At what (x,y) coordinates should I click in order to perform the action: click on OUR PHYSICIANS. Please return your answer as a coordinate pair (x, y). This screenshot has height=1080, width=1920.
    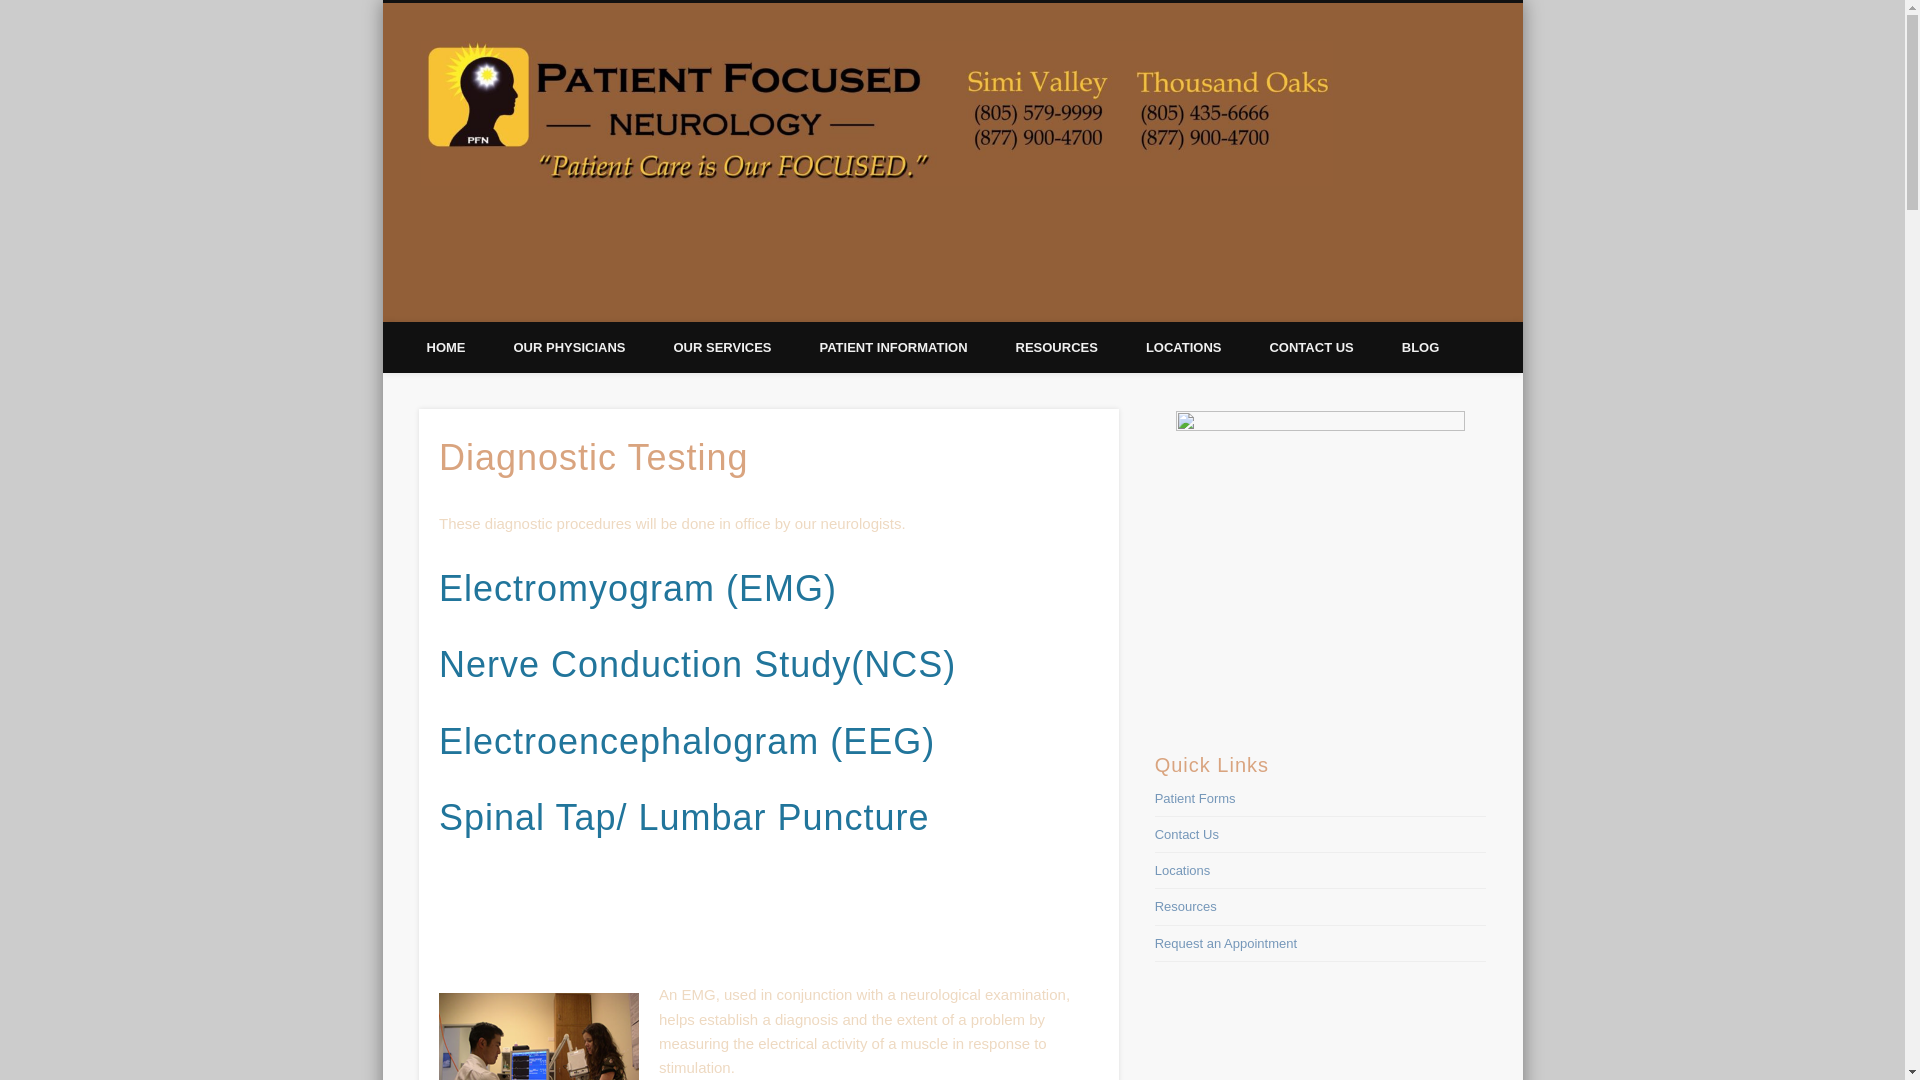
    Looking at the image, I should click on (570, 346).